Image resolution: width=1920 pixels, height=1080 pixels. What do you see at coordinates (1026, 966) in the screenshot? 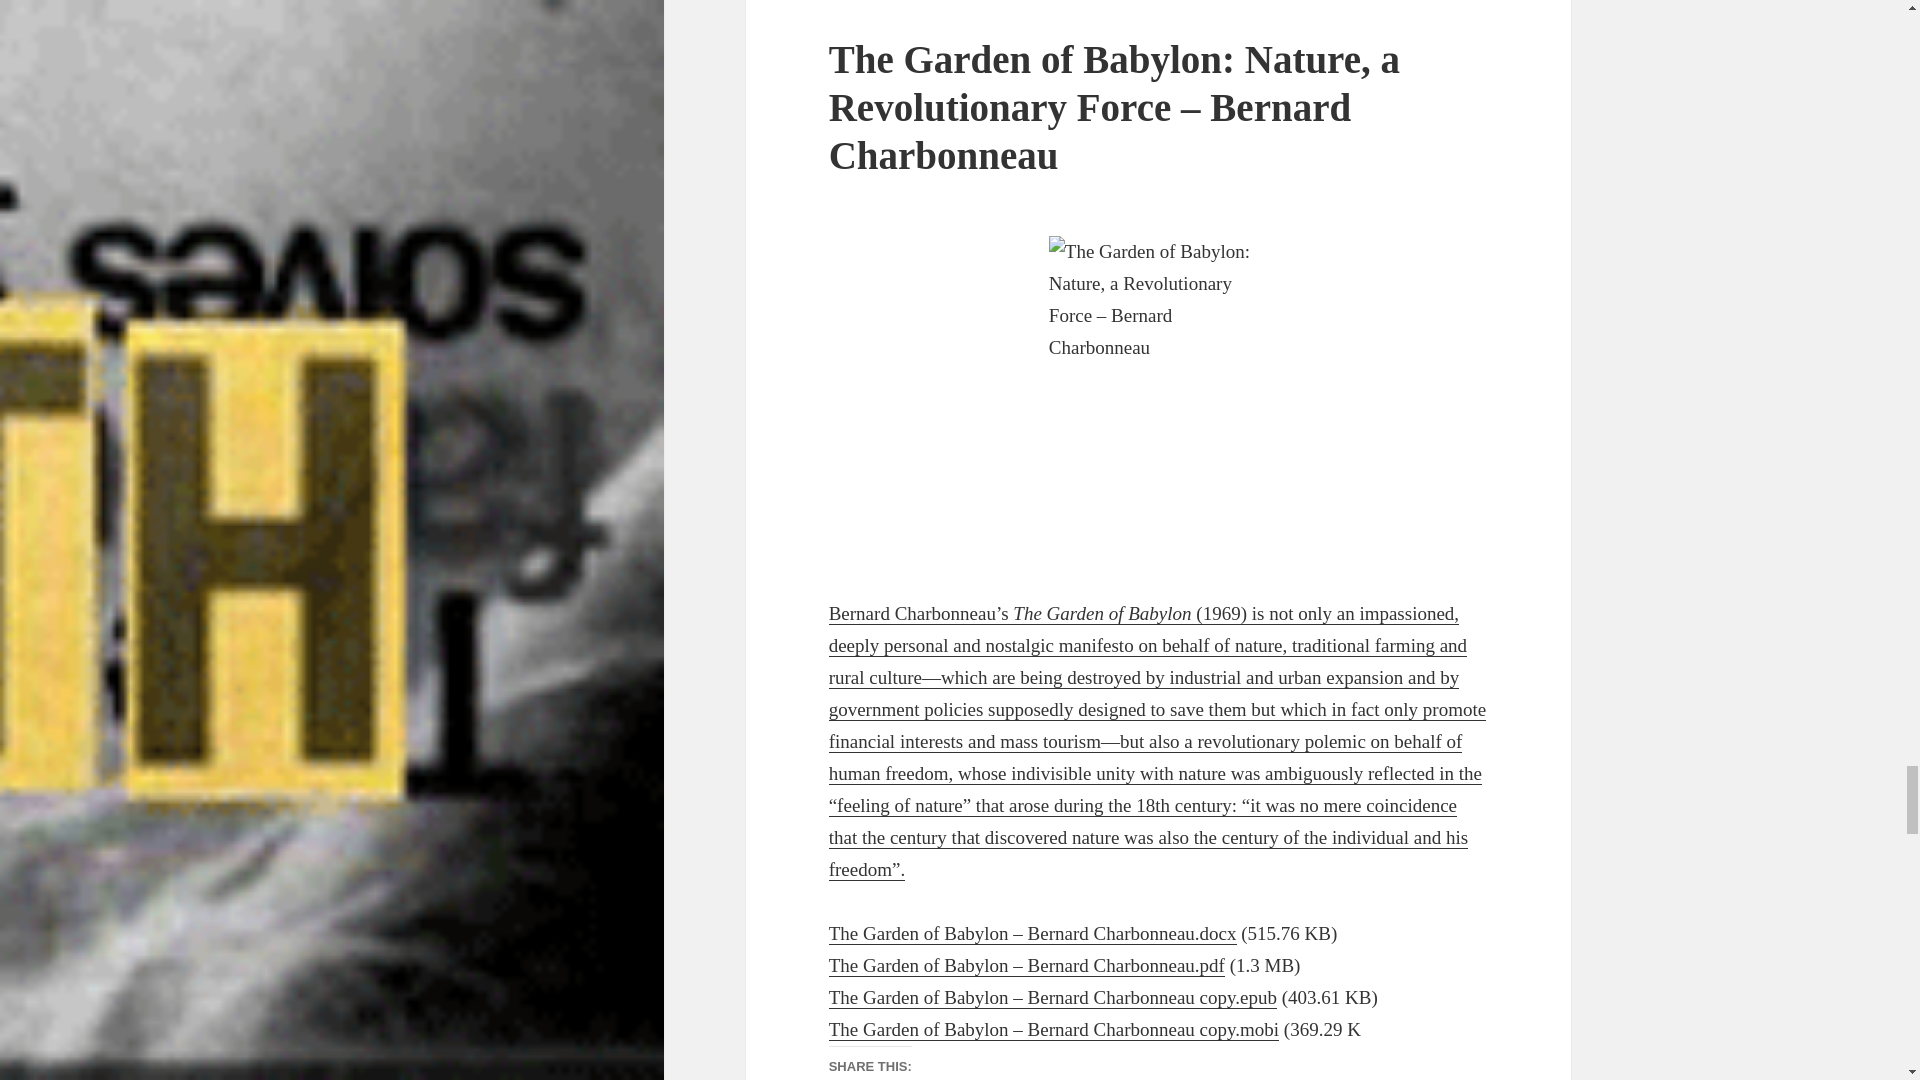
I see `The Garden of Babylon - Bernard Charbonneau.pdf` at bounding box center [1026, 966].